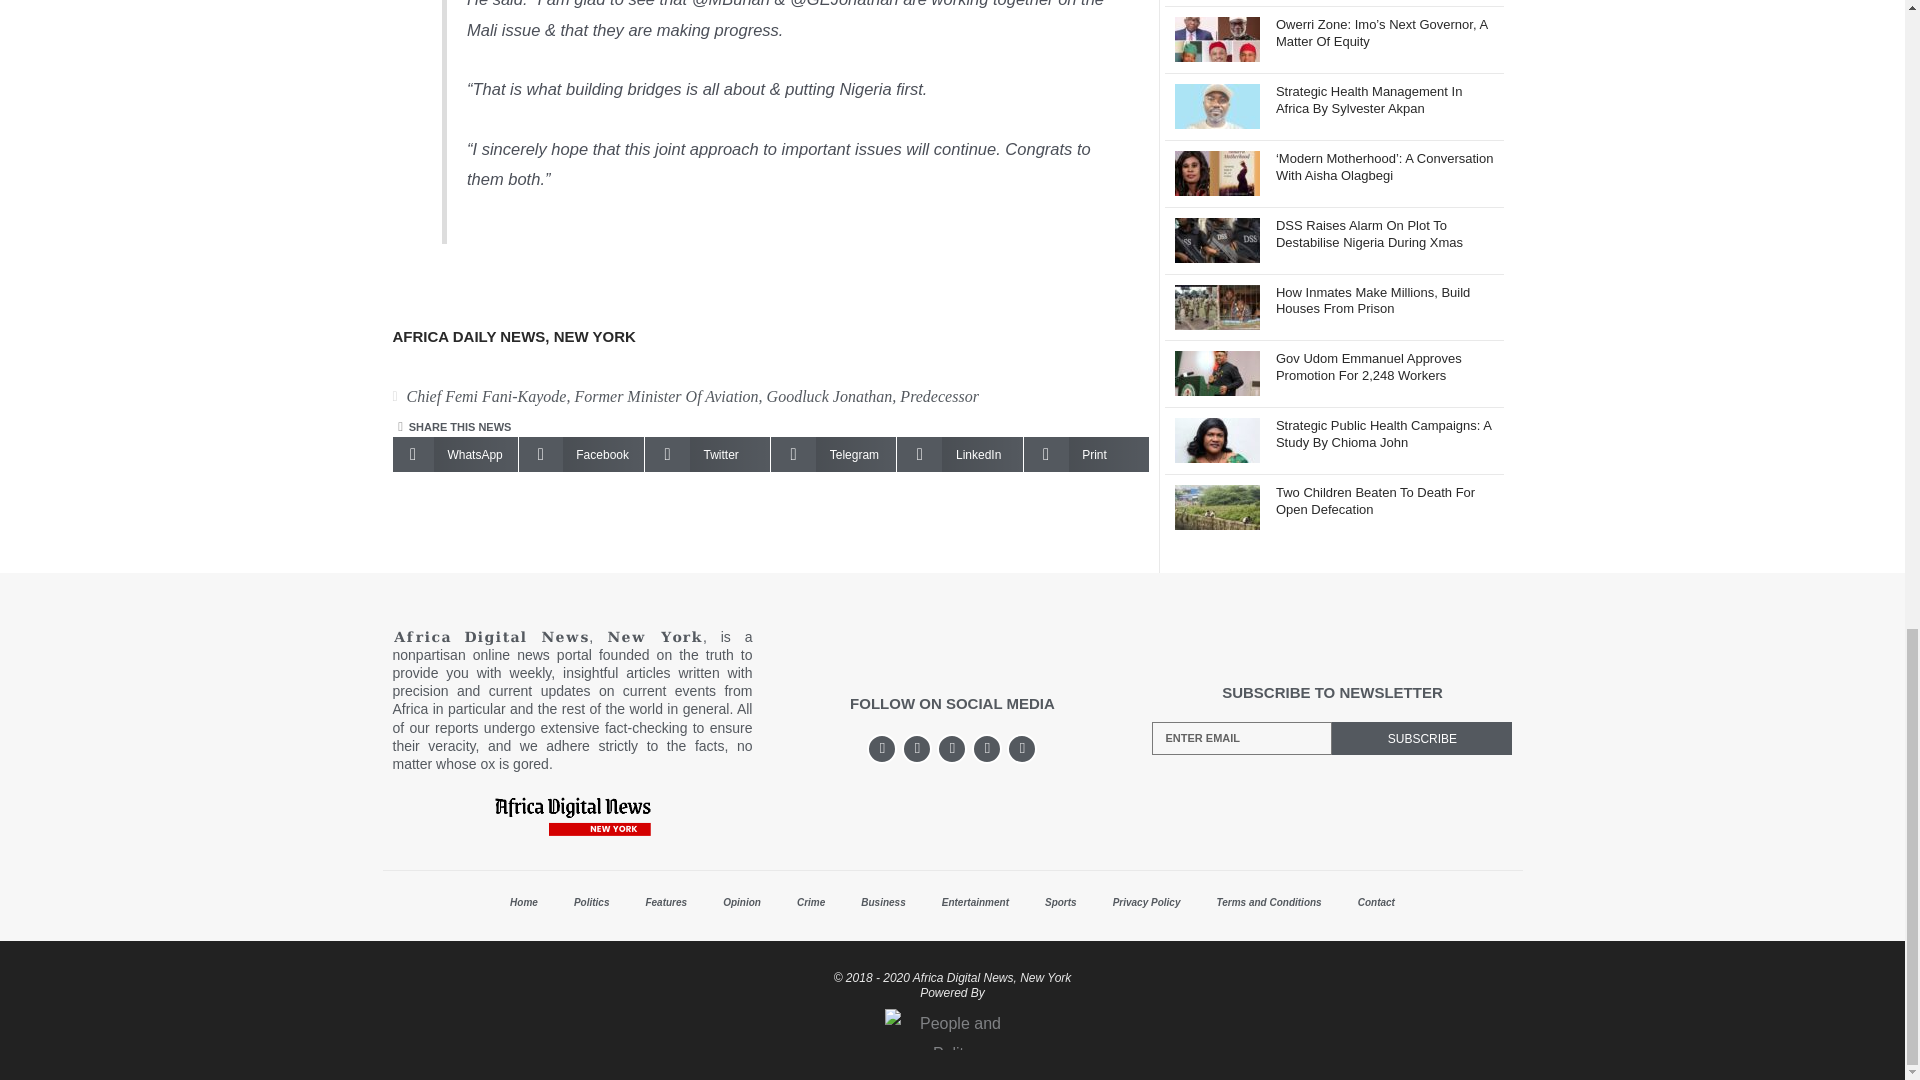 The image size is (1920, 1080). Describe the element at coordinates (486, 396) in the screenshot. I see `Chief Femi Fani-Kayode` at that location.